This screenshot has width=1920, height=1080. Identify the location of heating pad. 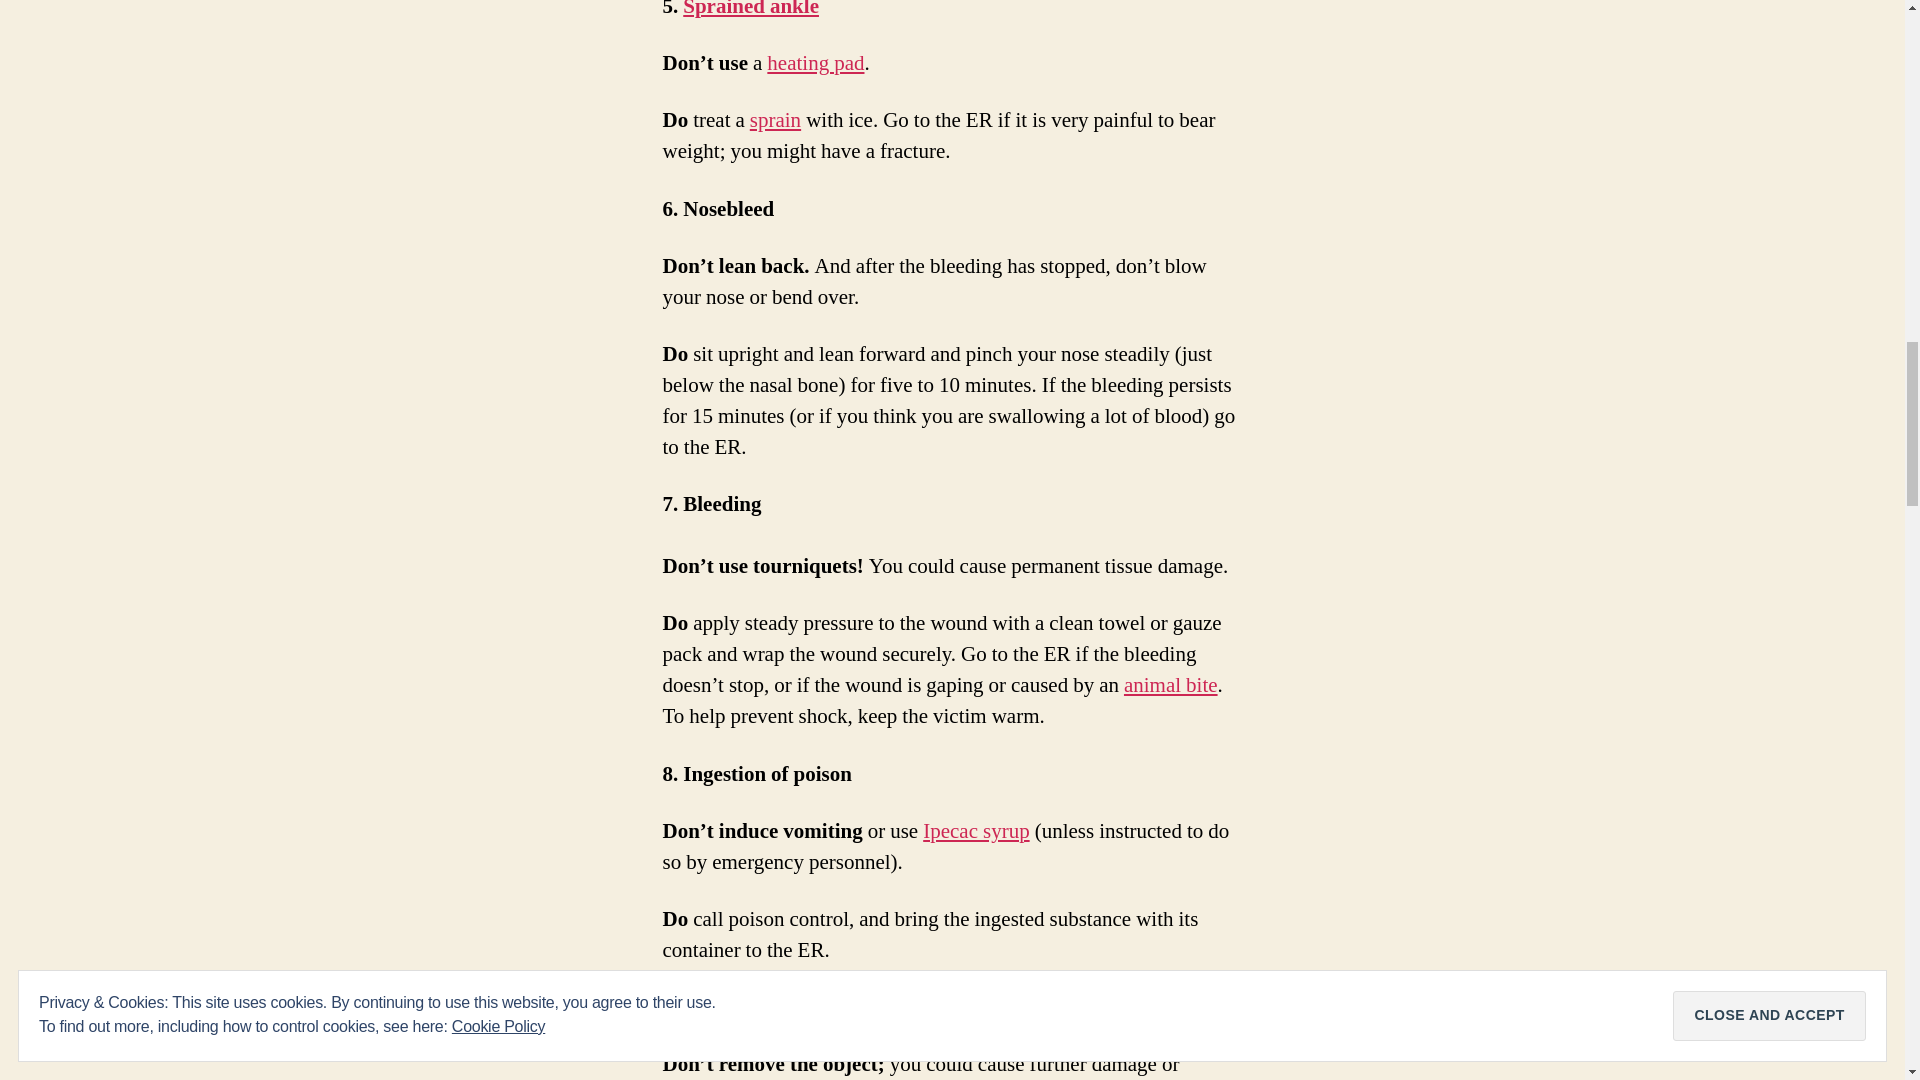
(815, 62).